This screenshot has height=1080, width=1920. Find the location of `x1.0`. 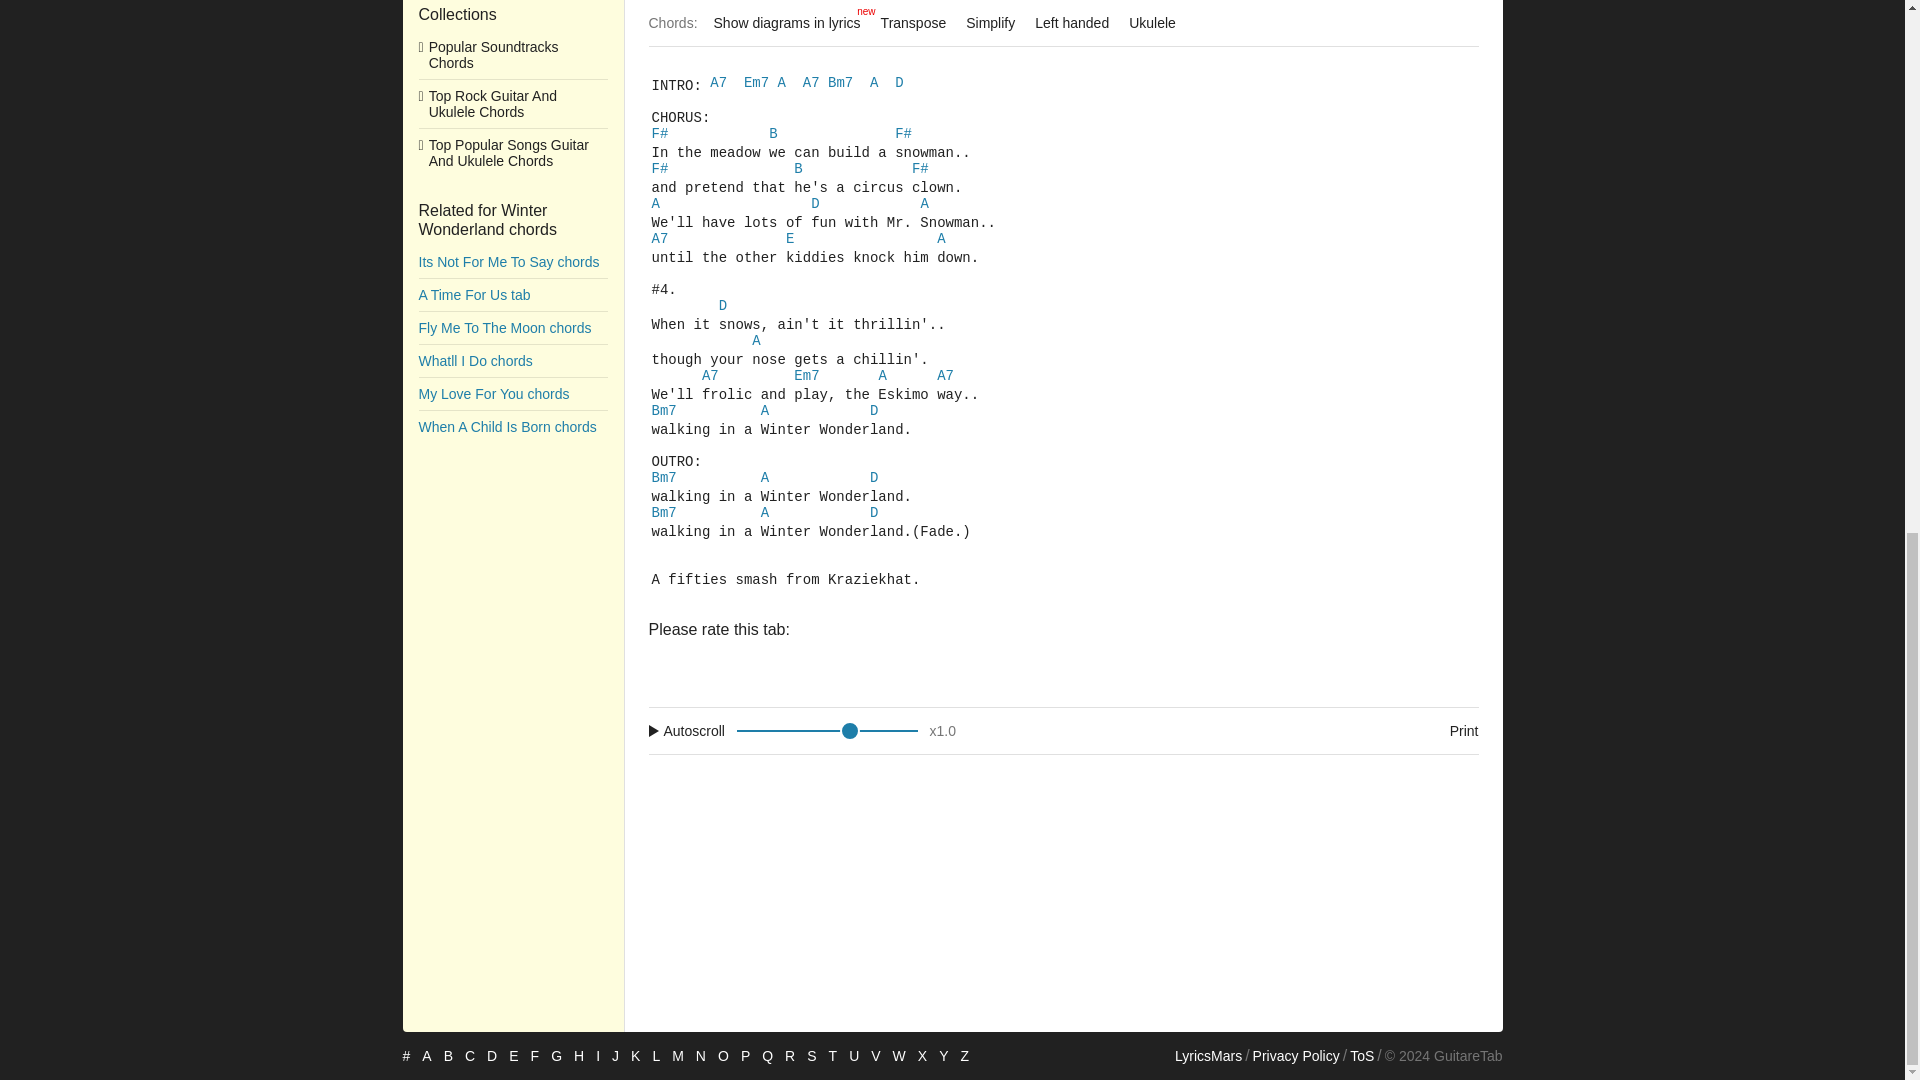

x1.0 is located at coordinates (1063, 16).